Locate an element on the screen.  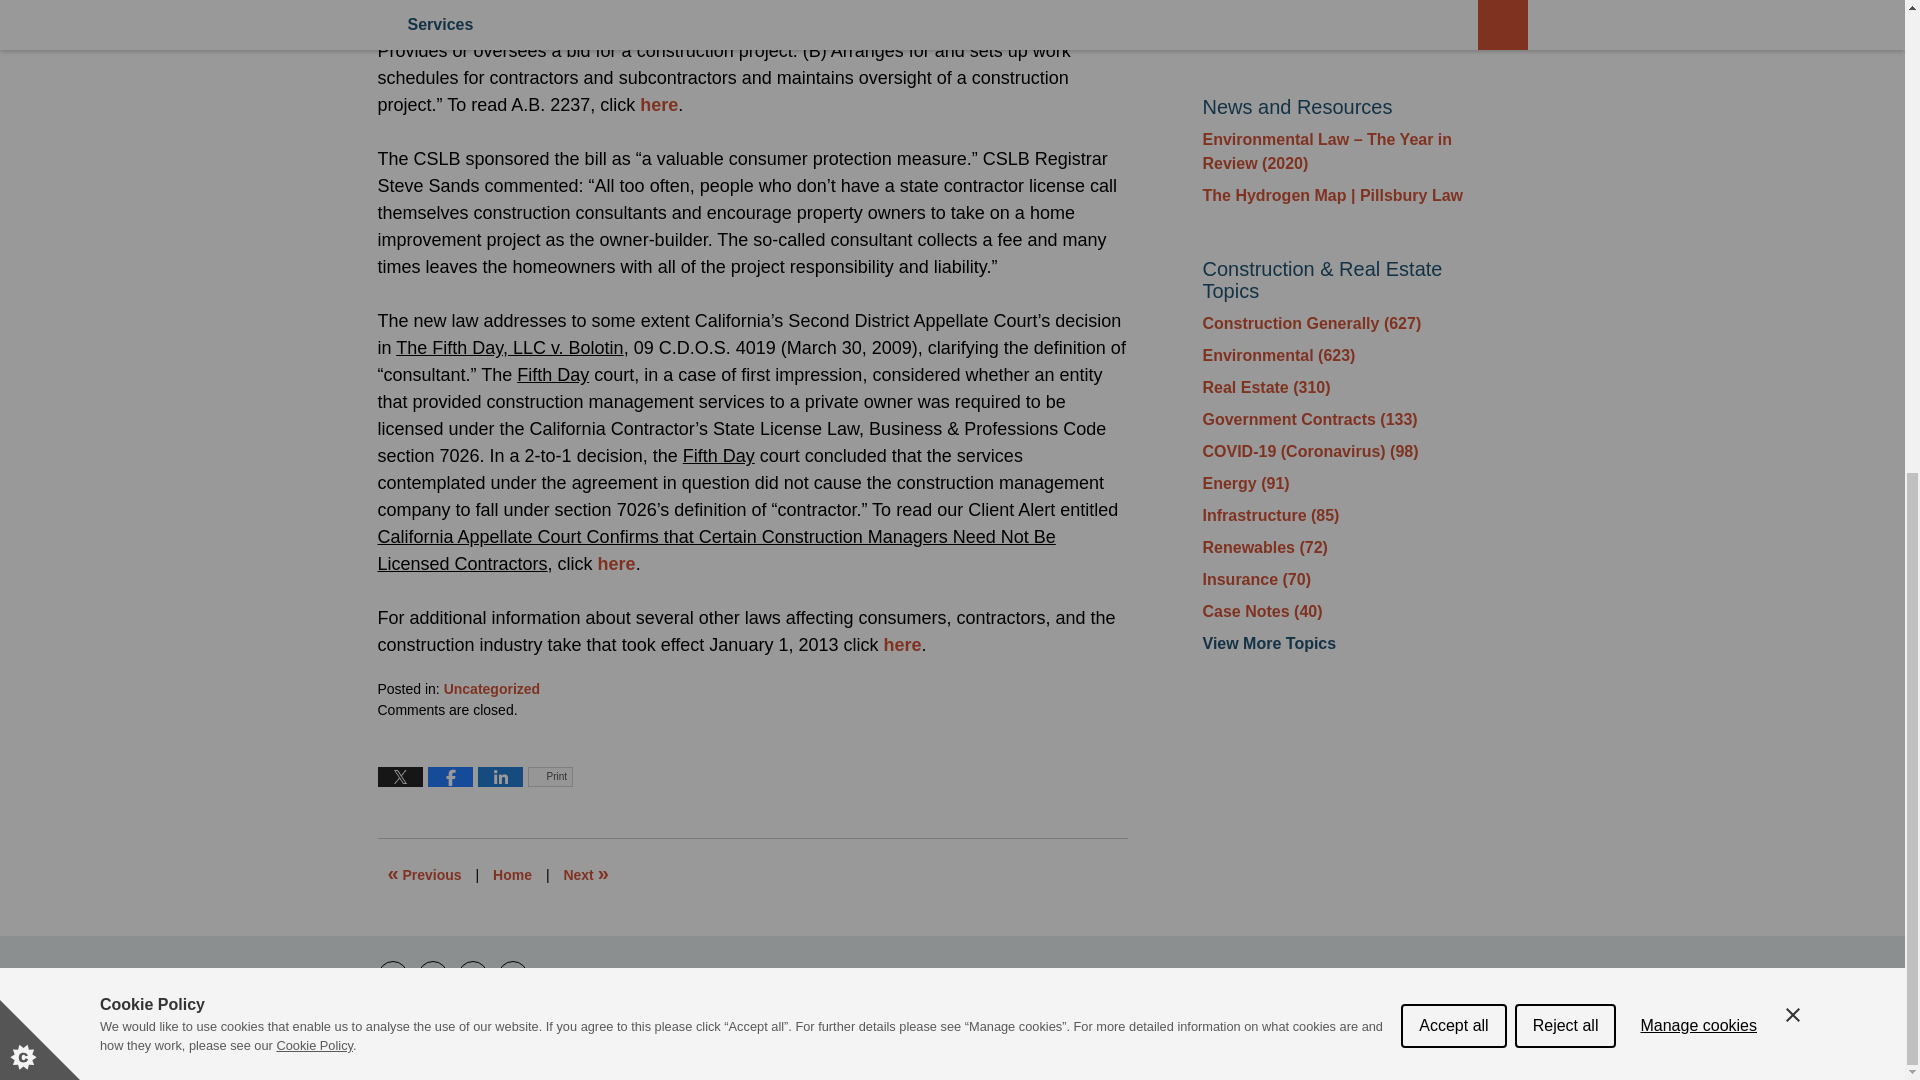
Reject all is located at coordinates (1565, 246).